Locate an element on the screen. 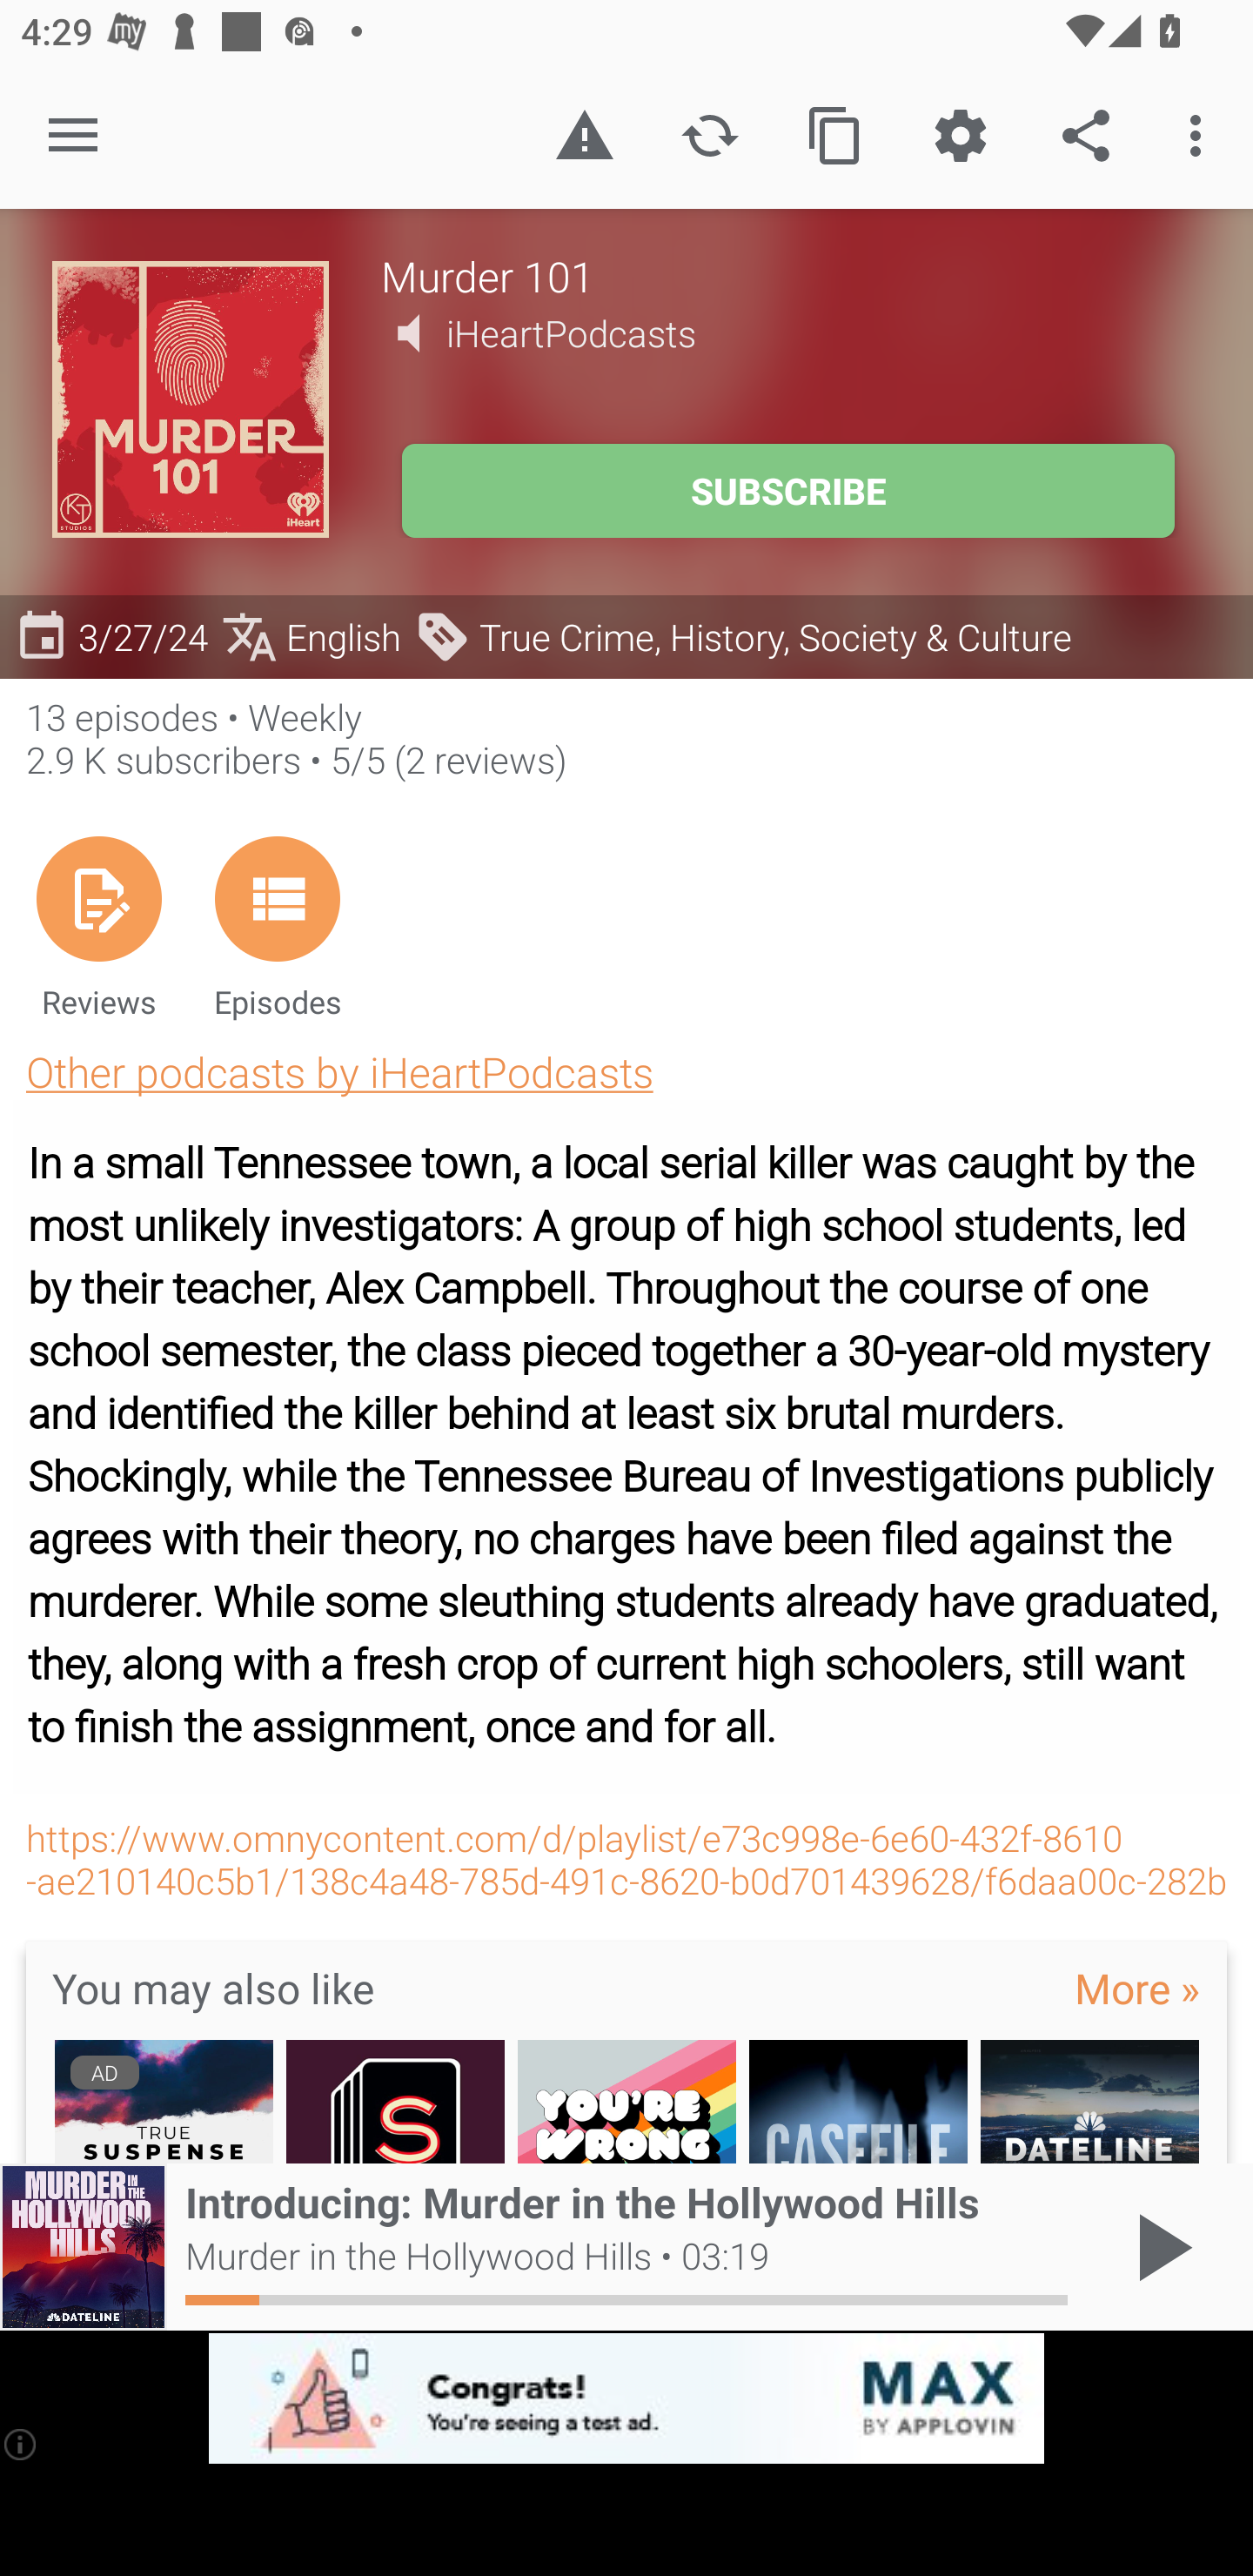 This screenshot has height=2576, width=1253. Report inappropriate content is located at coordinates (585, 134).